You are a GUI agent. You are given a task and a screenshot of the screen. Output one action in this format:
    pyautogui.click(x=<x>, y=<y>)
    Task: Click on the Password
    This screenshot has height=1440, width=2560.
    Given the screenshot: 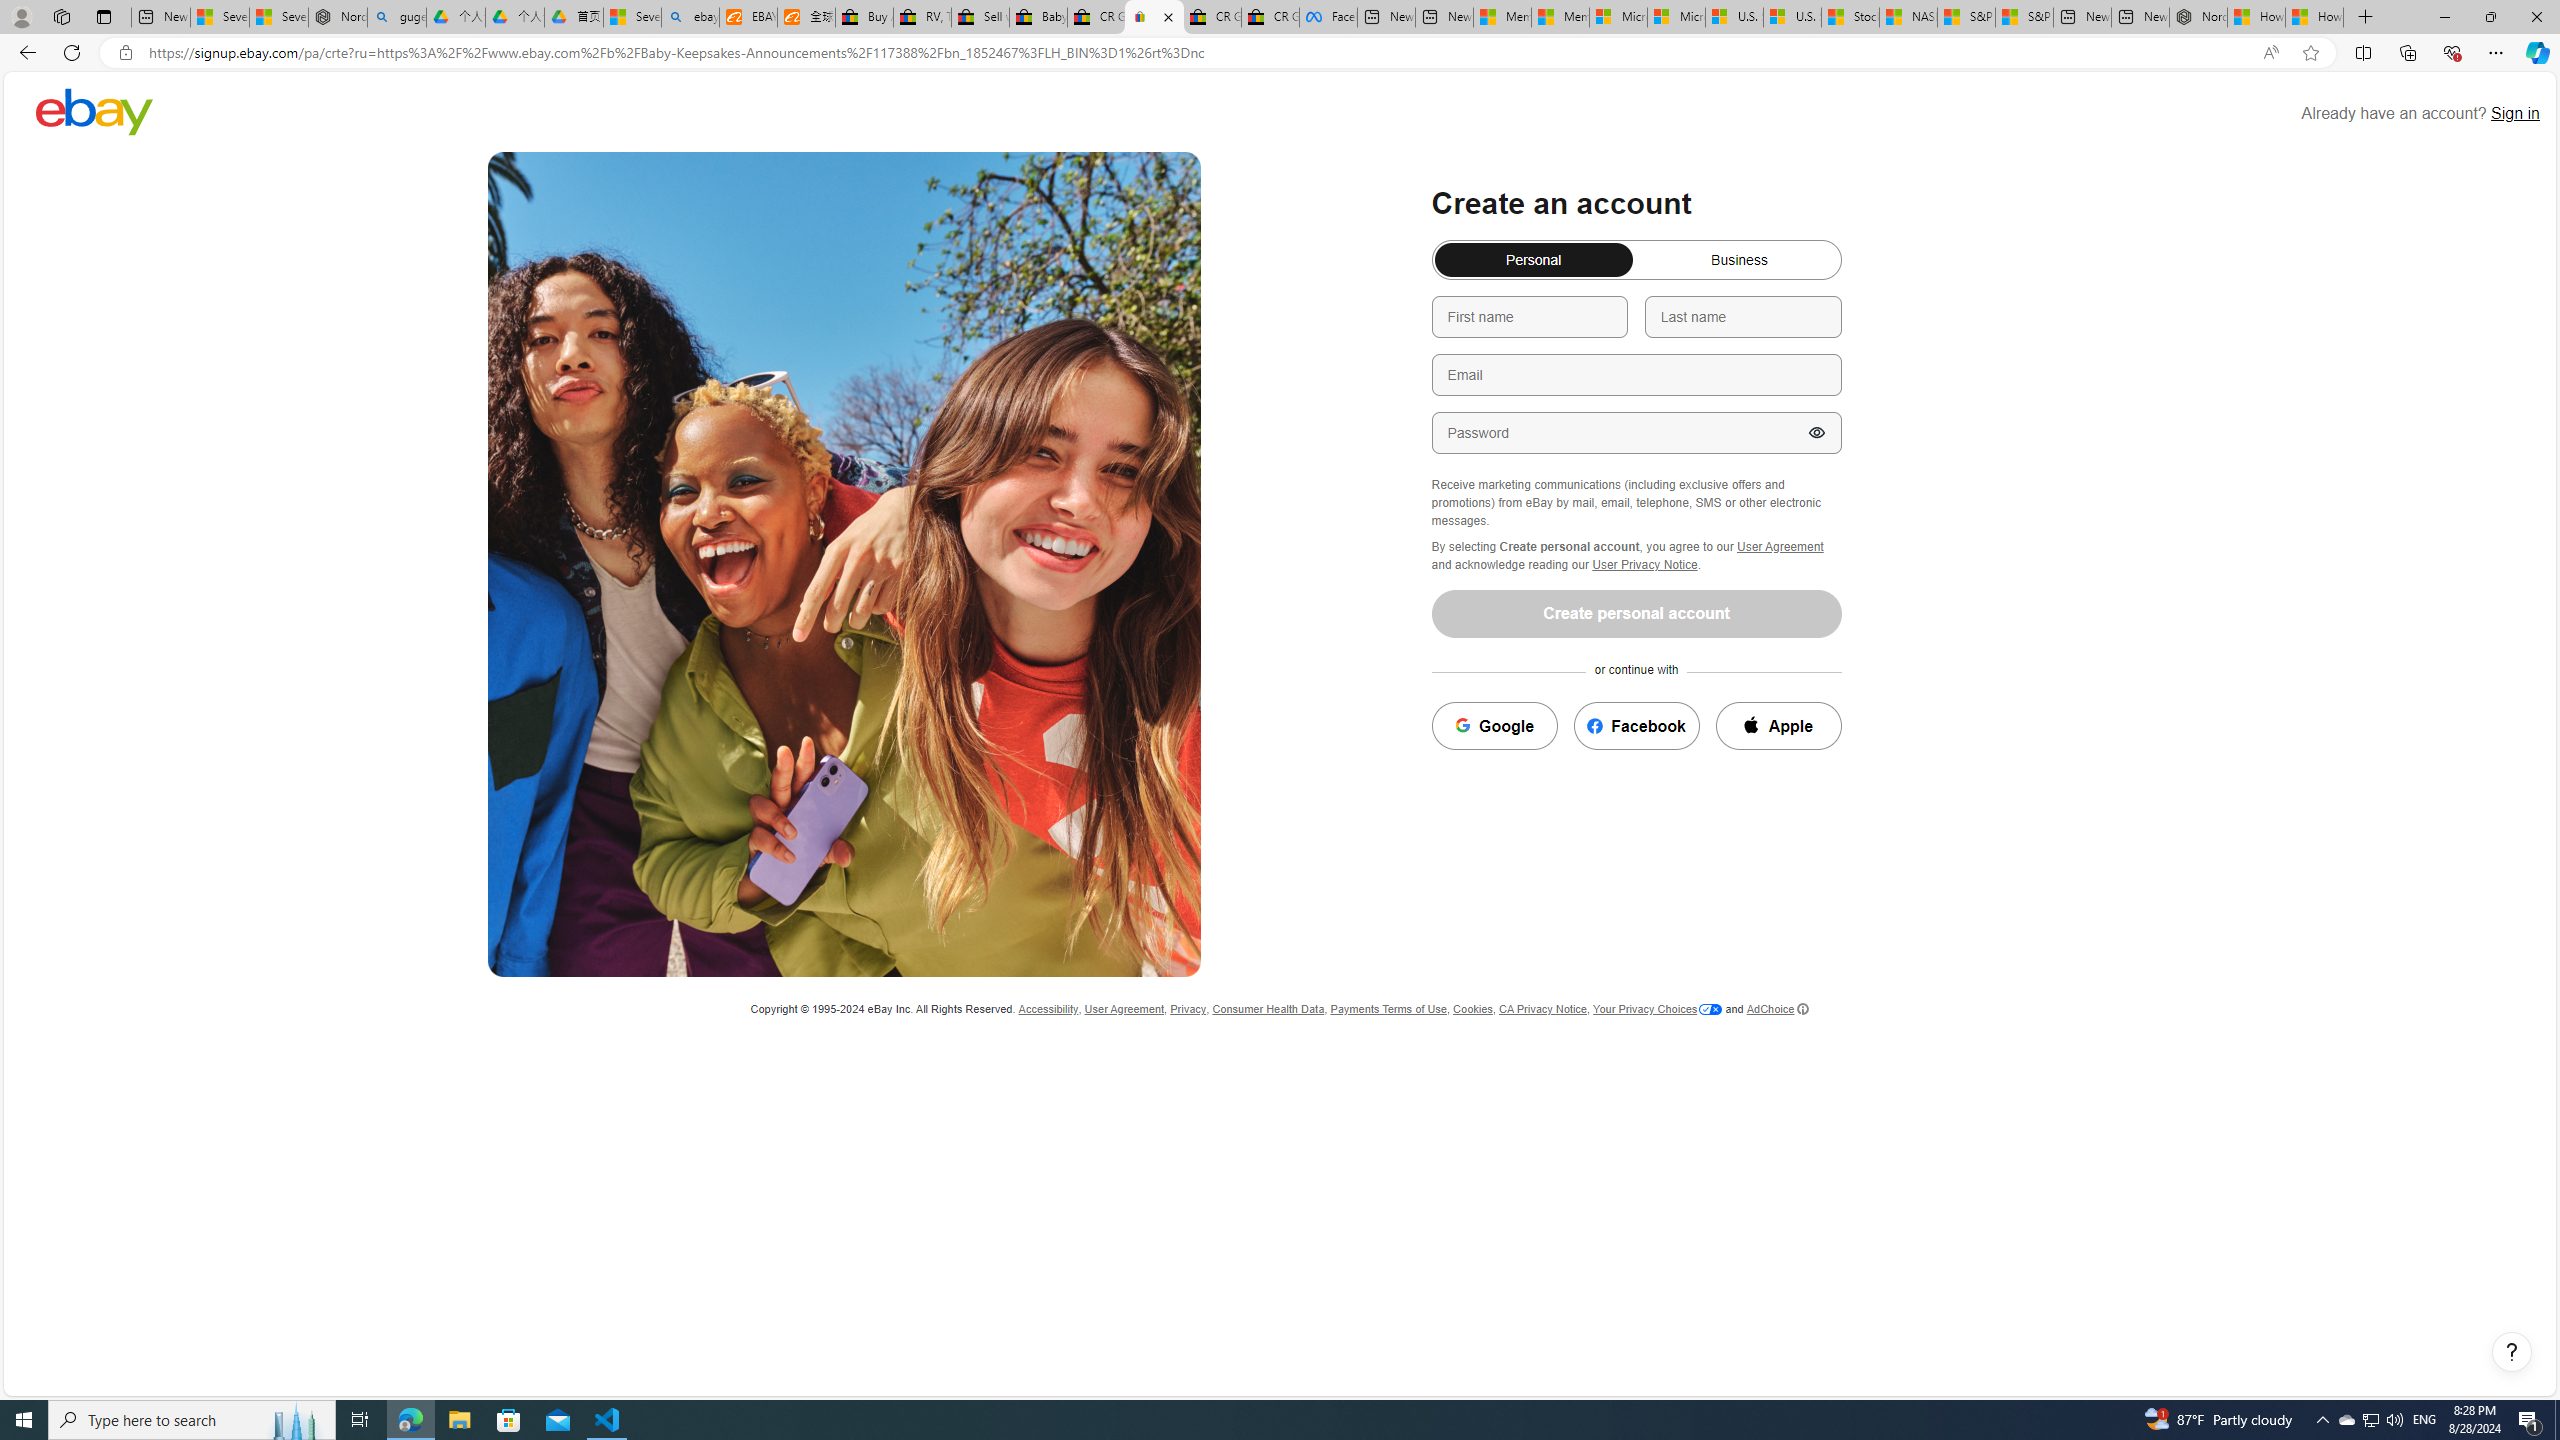 What is the action you would take?
    pyautogui.click(x=1636, y=433)
    